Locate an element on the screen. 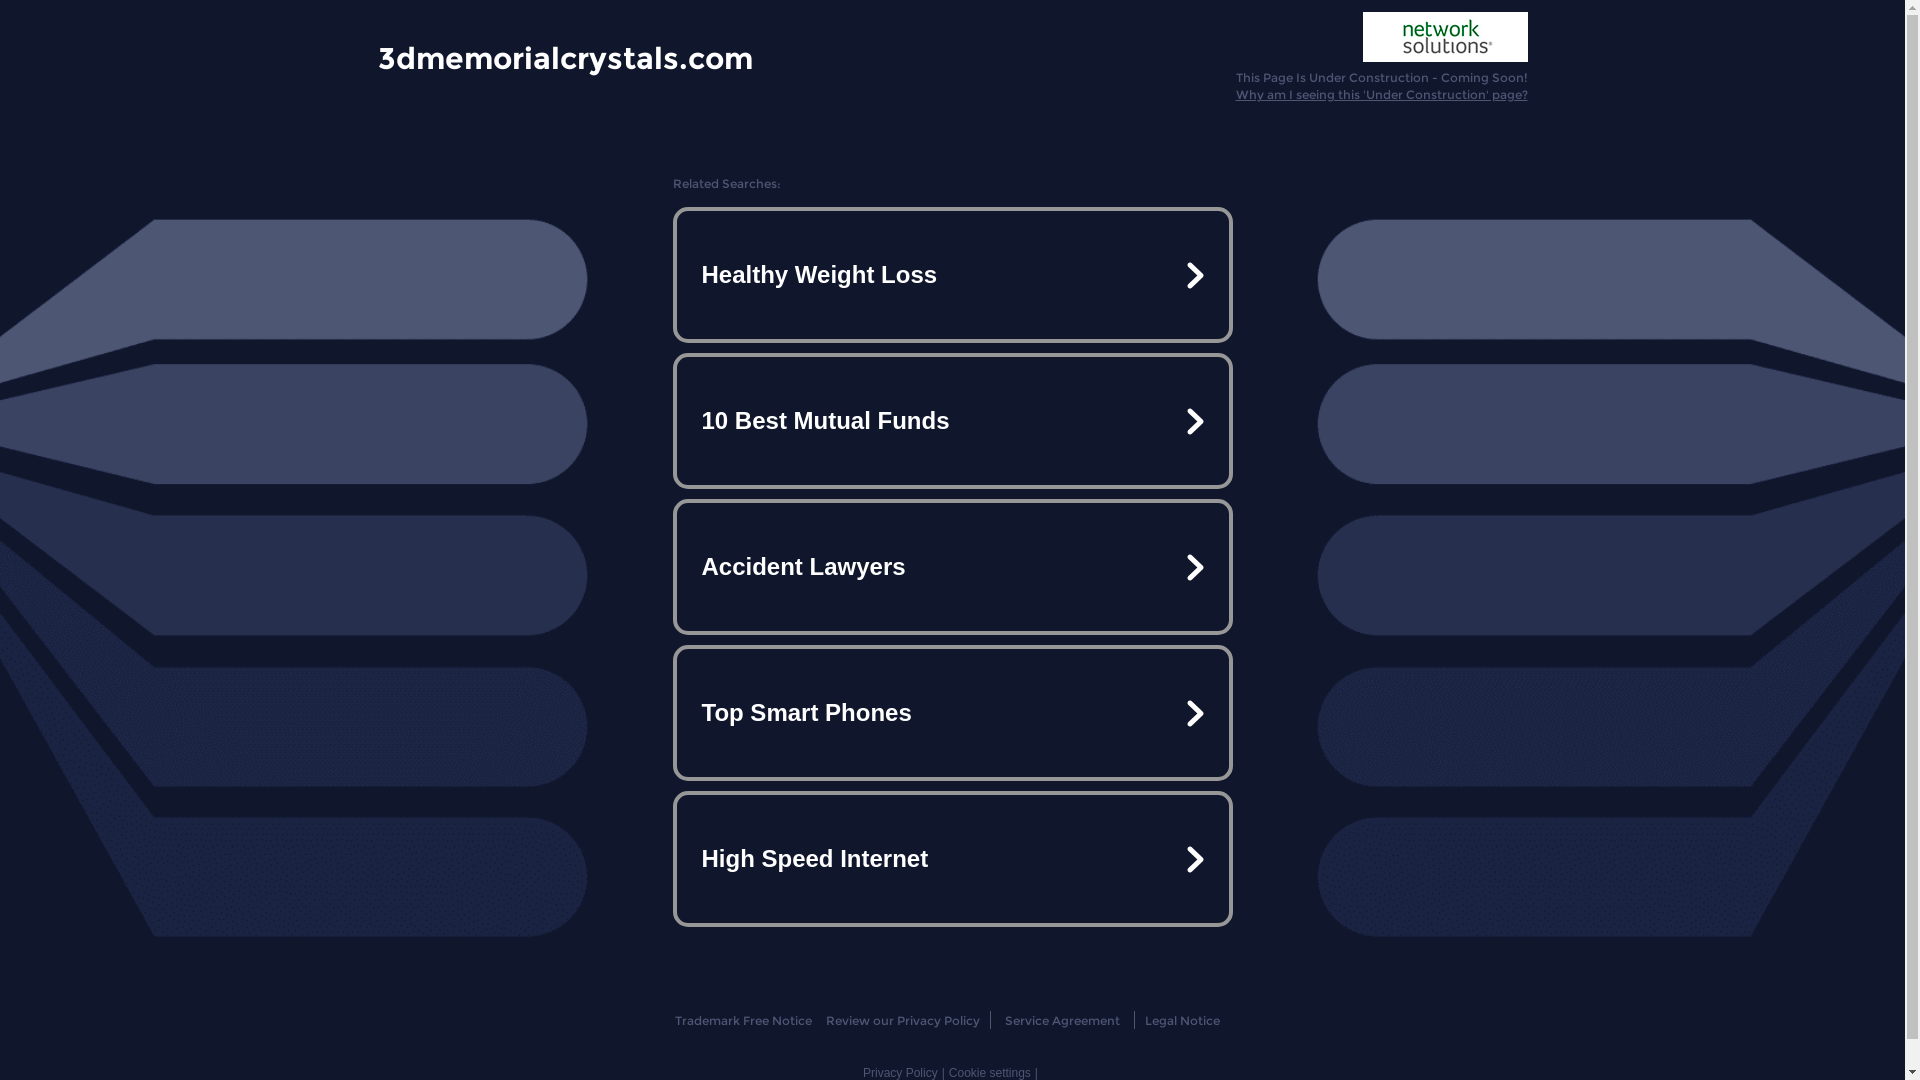 The height and width of the screenshot is (1080, 1920). Trademark Free Notice is located at coordinates (744, 1020).